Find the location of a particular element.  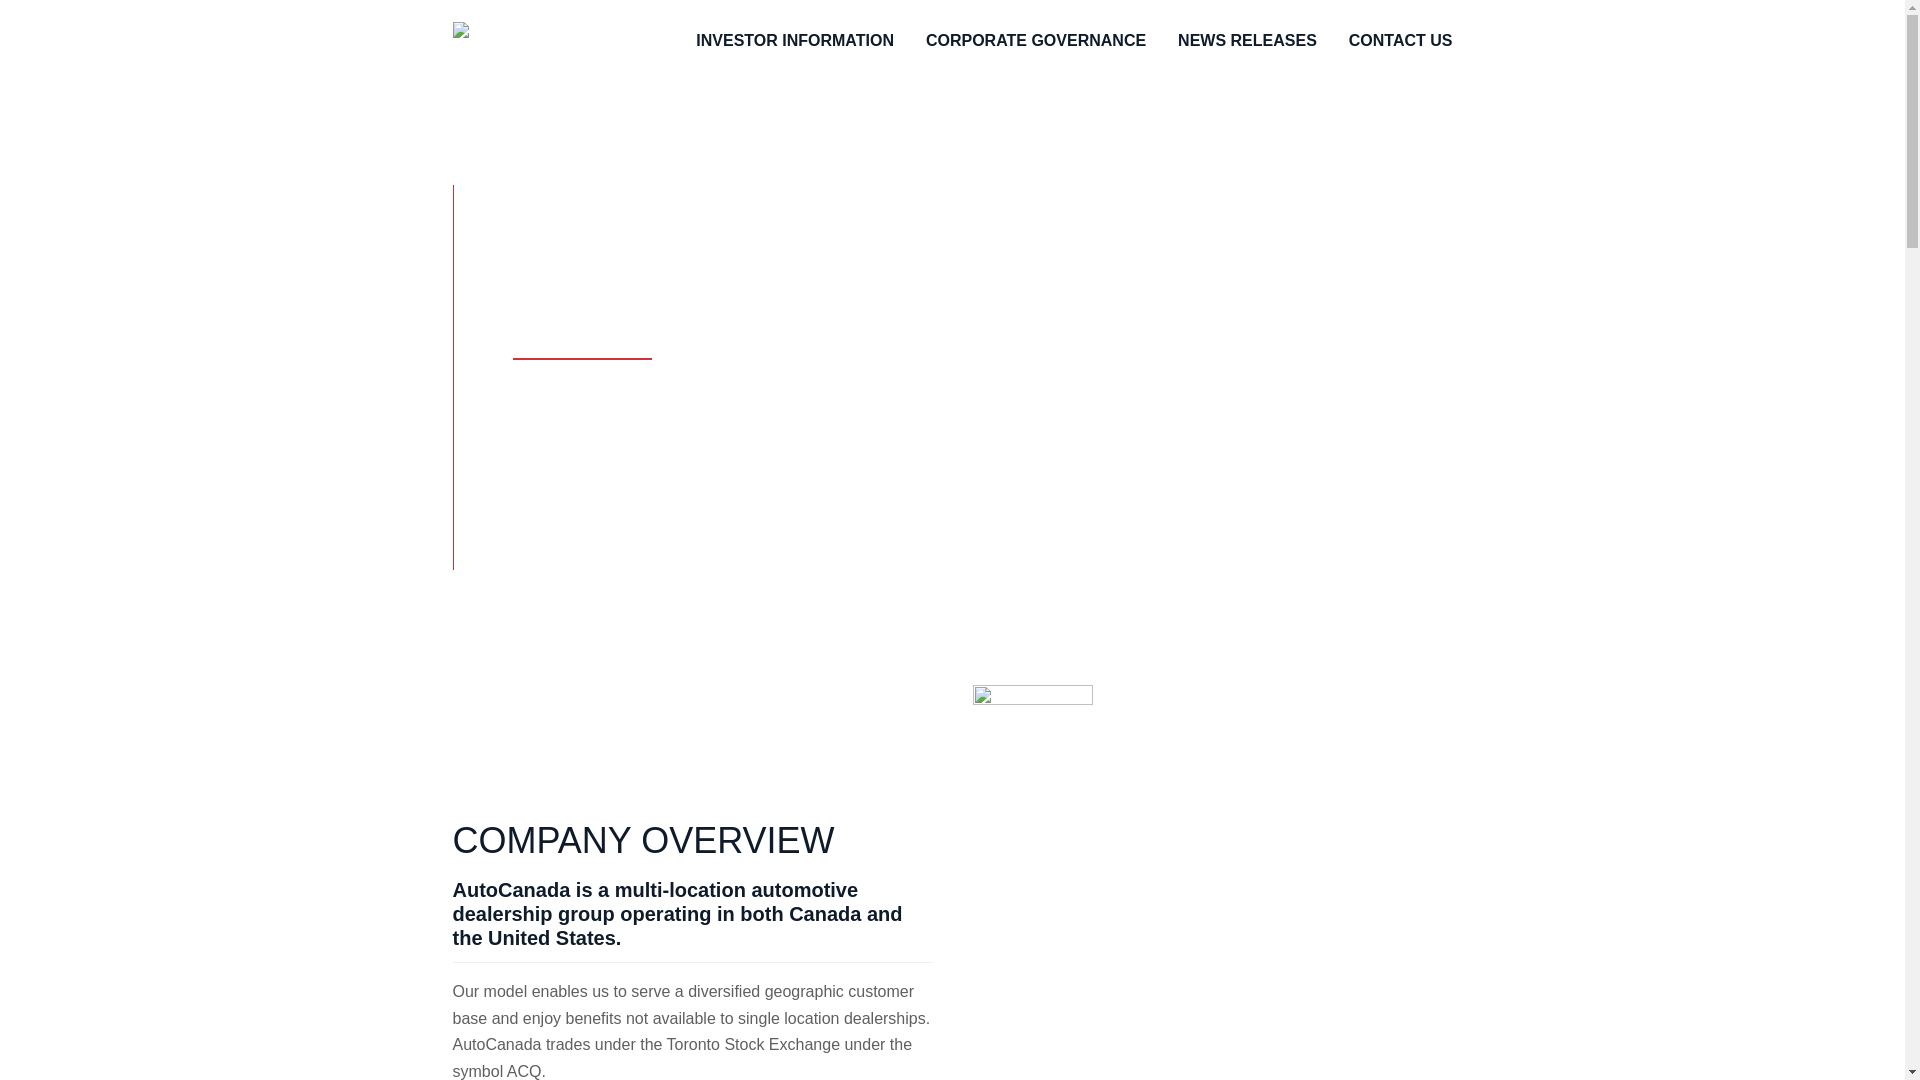

Notice and Access Meeting Materials/Presentations & Events is located at coordinates (728, 494).